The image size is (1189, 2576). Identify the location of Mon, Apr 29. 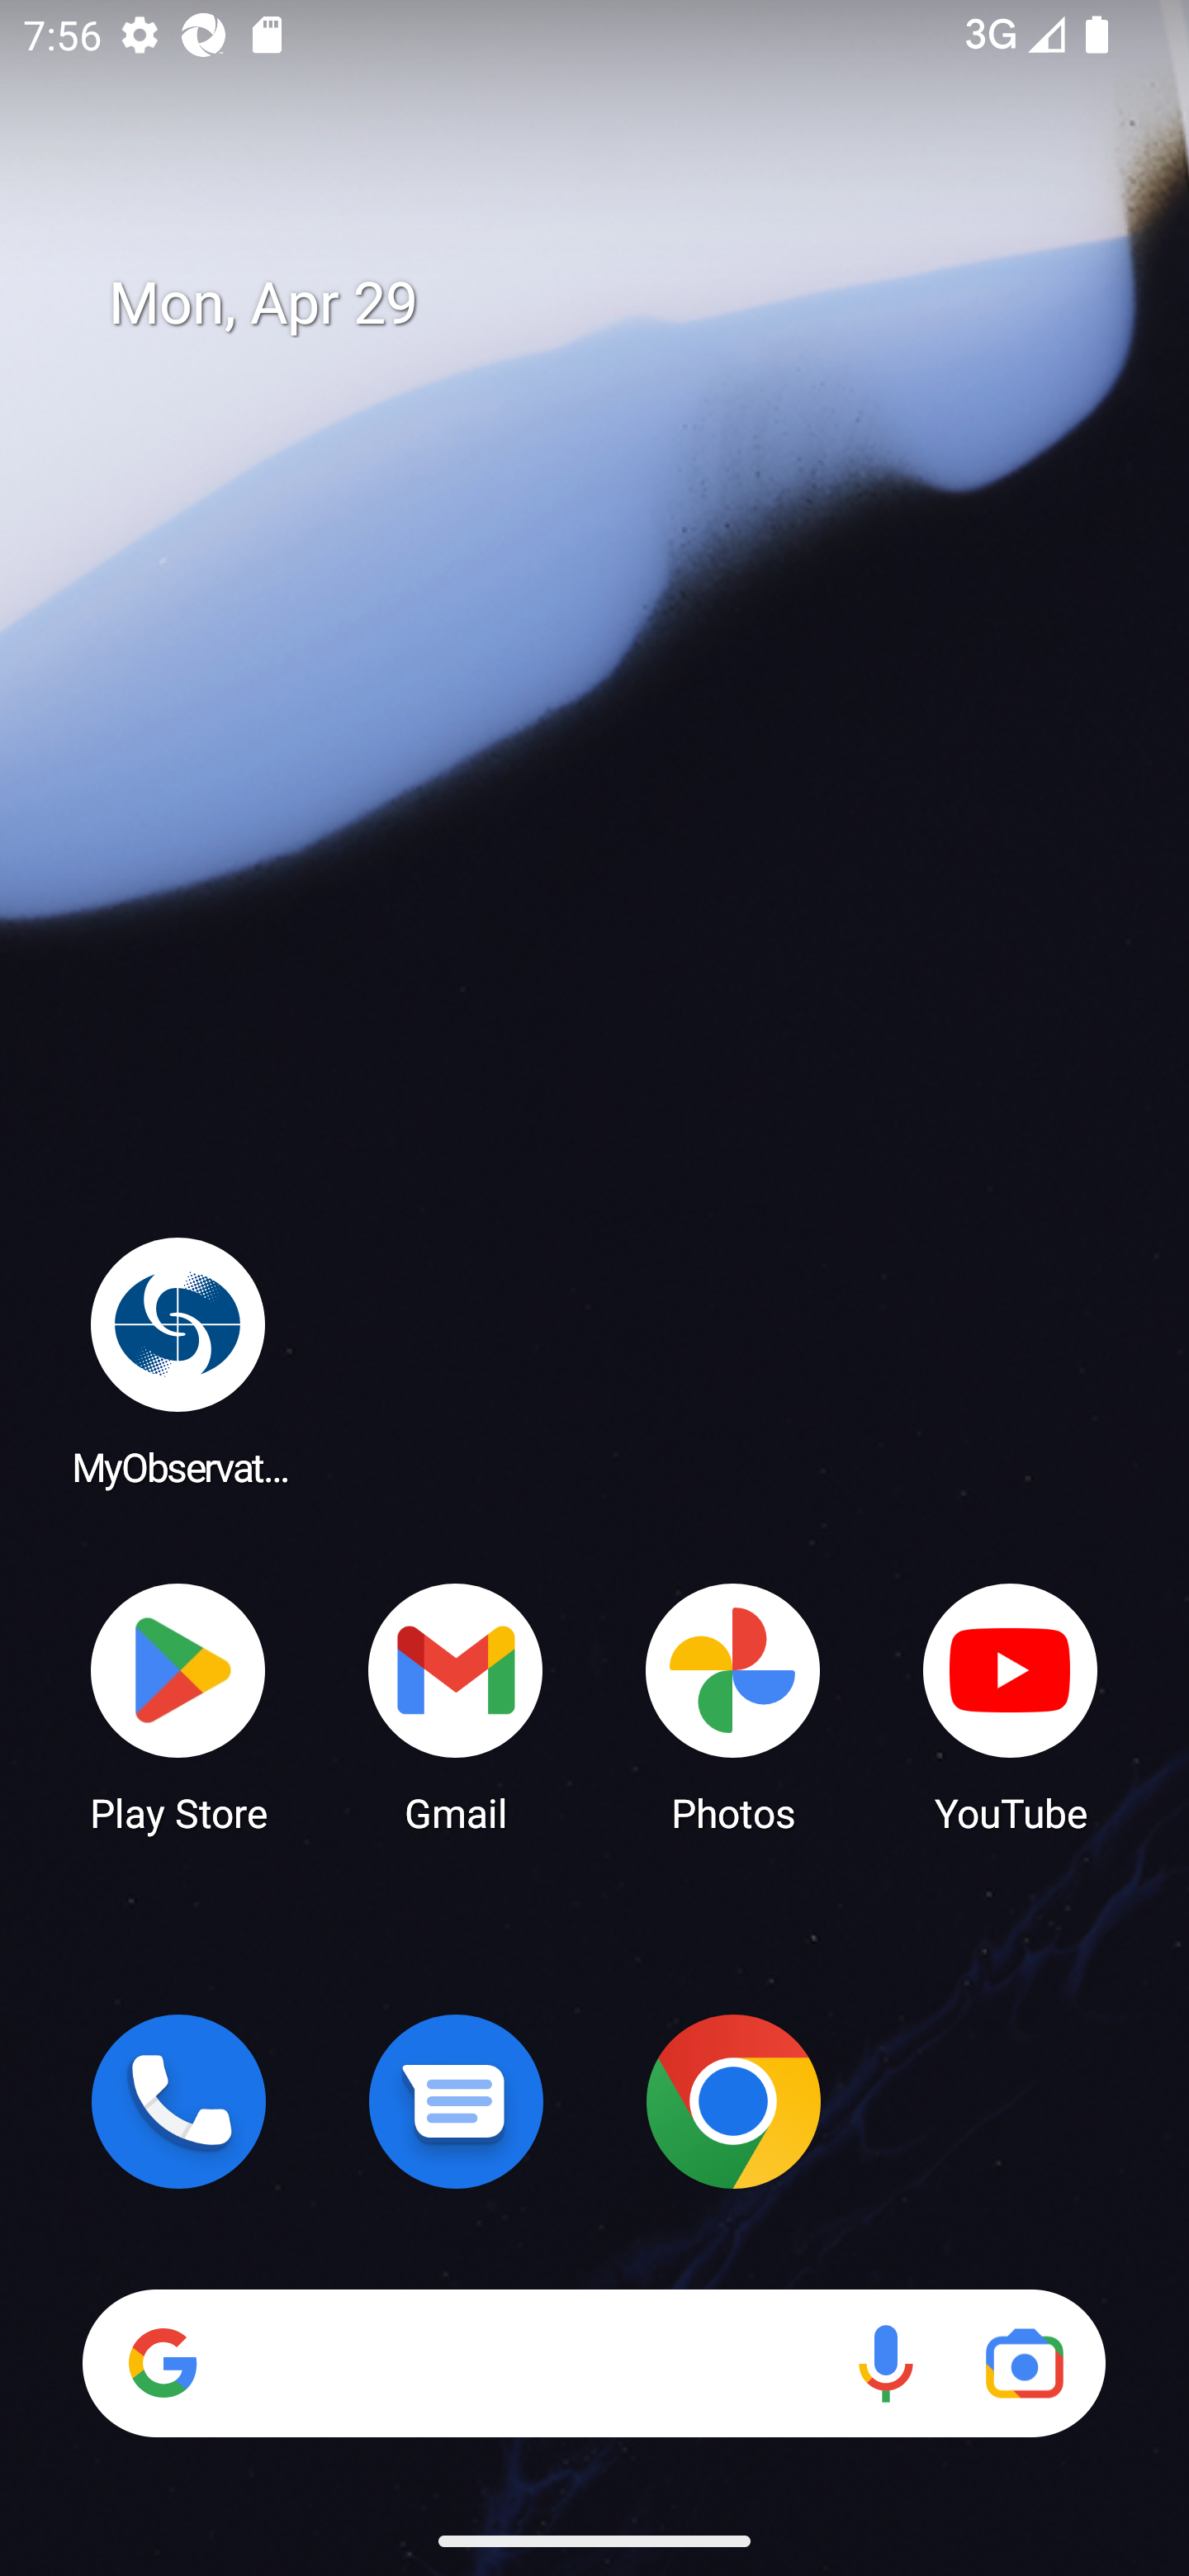
(618, 304).